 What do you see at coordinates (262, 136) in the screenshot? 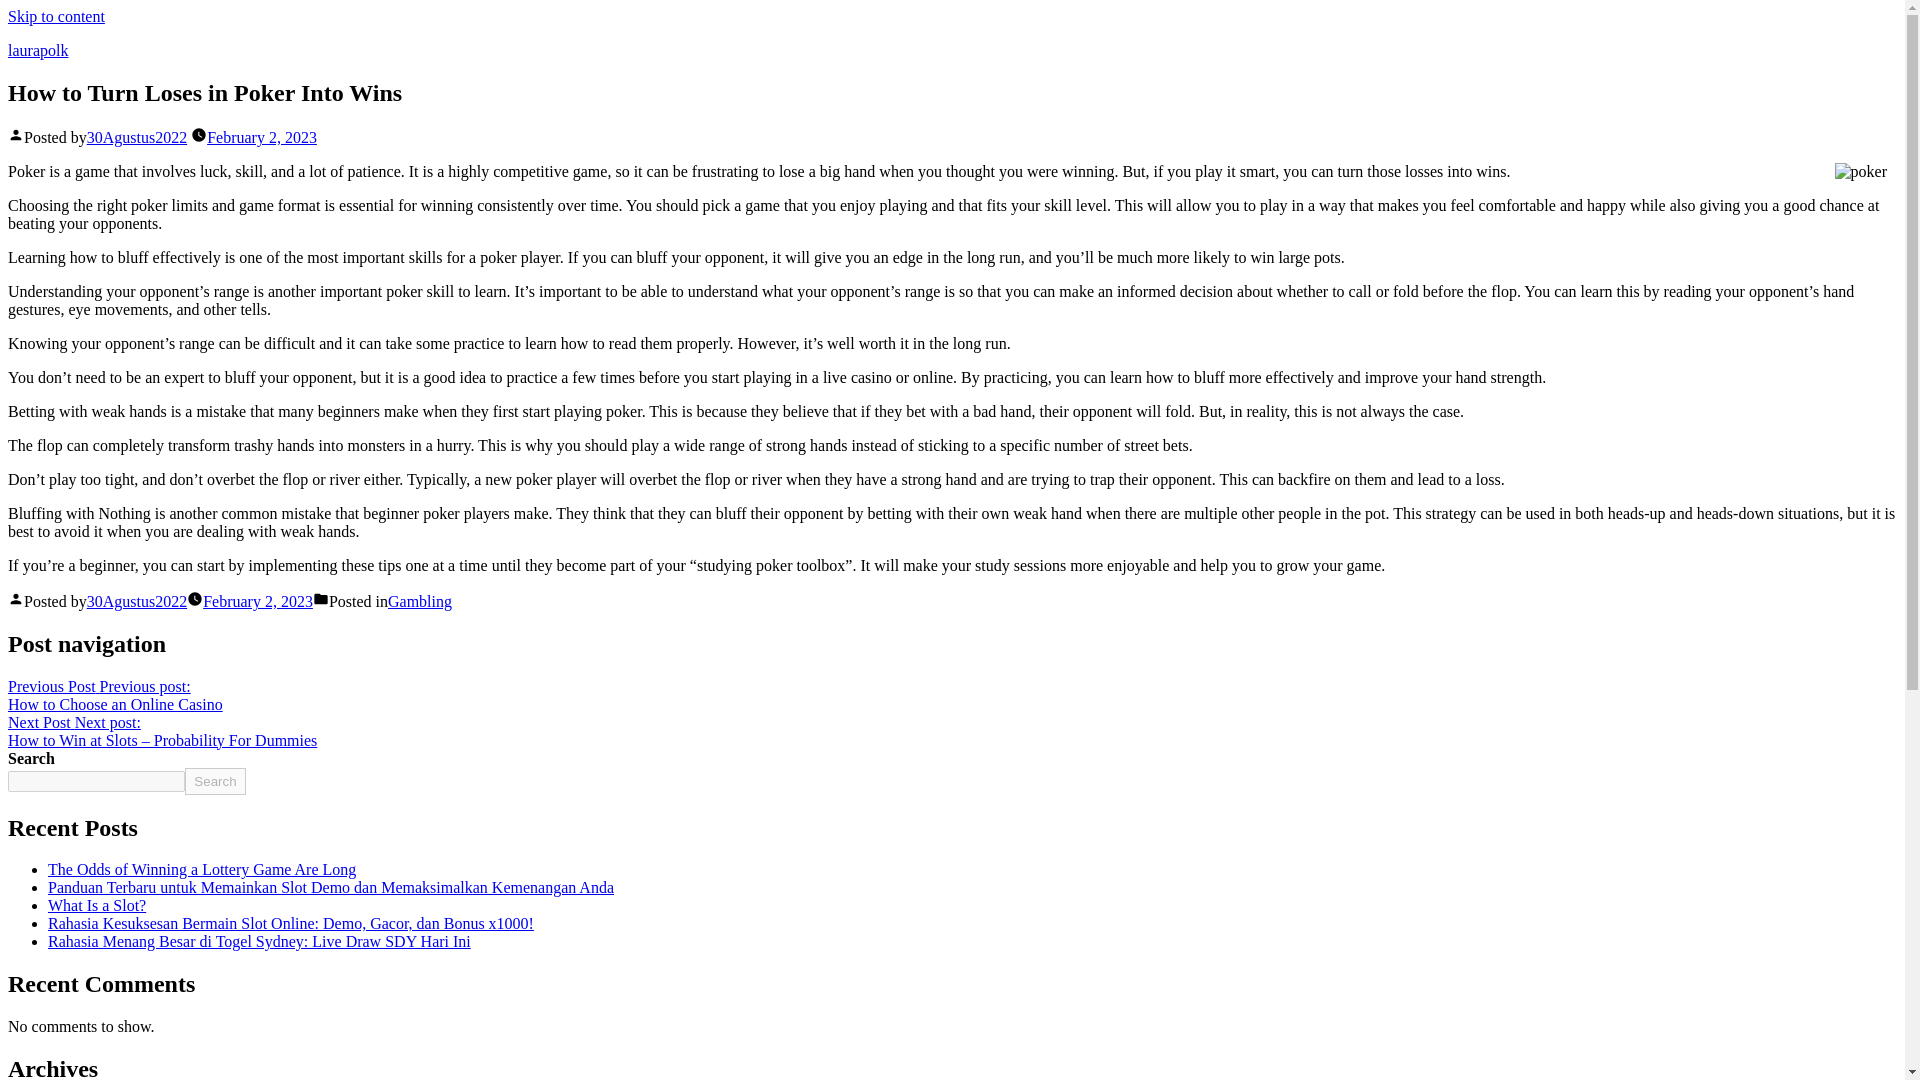
I see `February 2, 2023` at bounding box center [262, 136].